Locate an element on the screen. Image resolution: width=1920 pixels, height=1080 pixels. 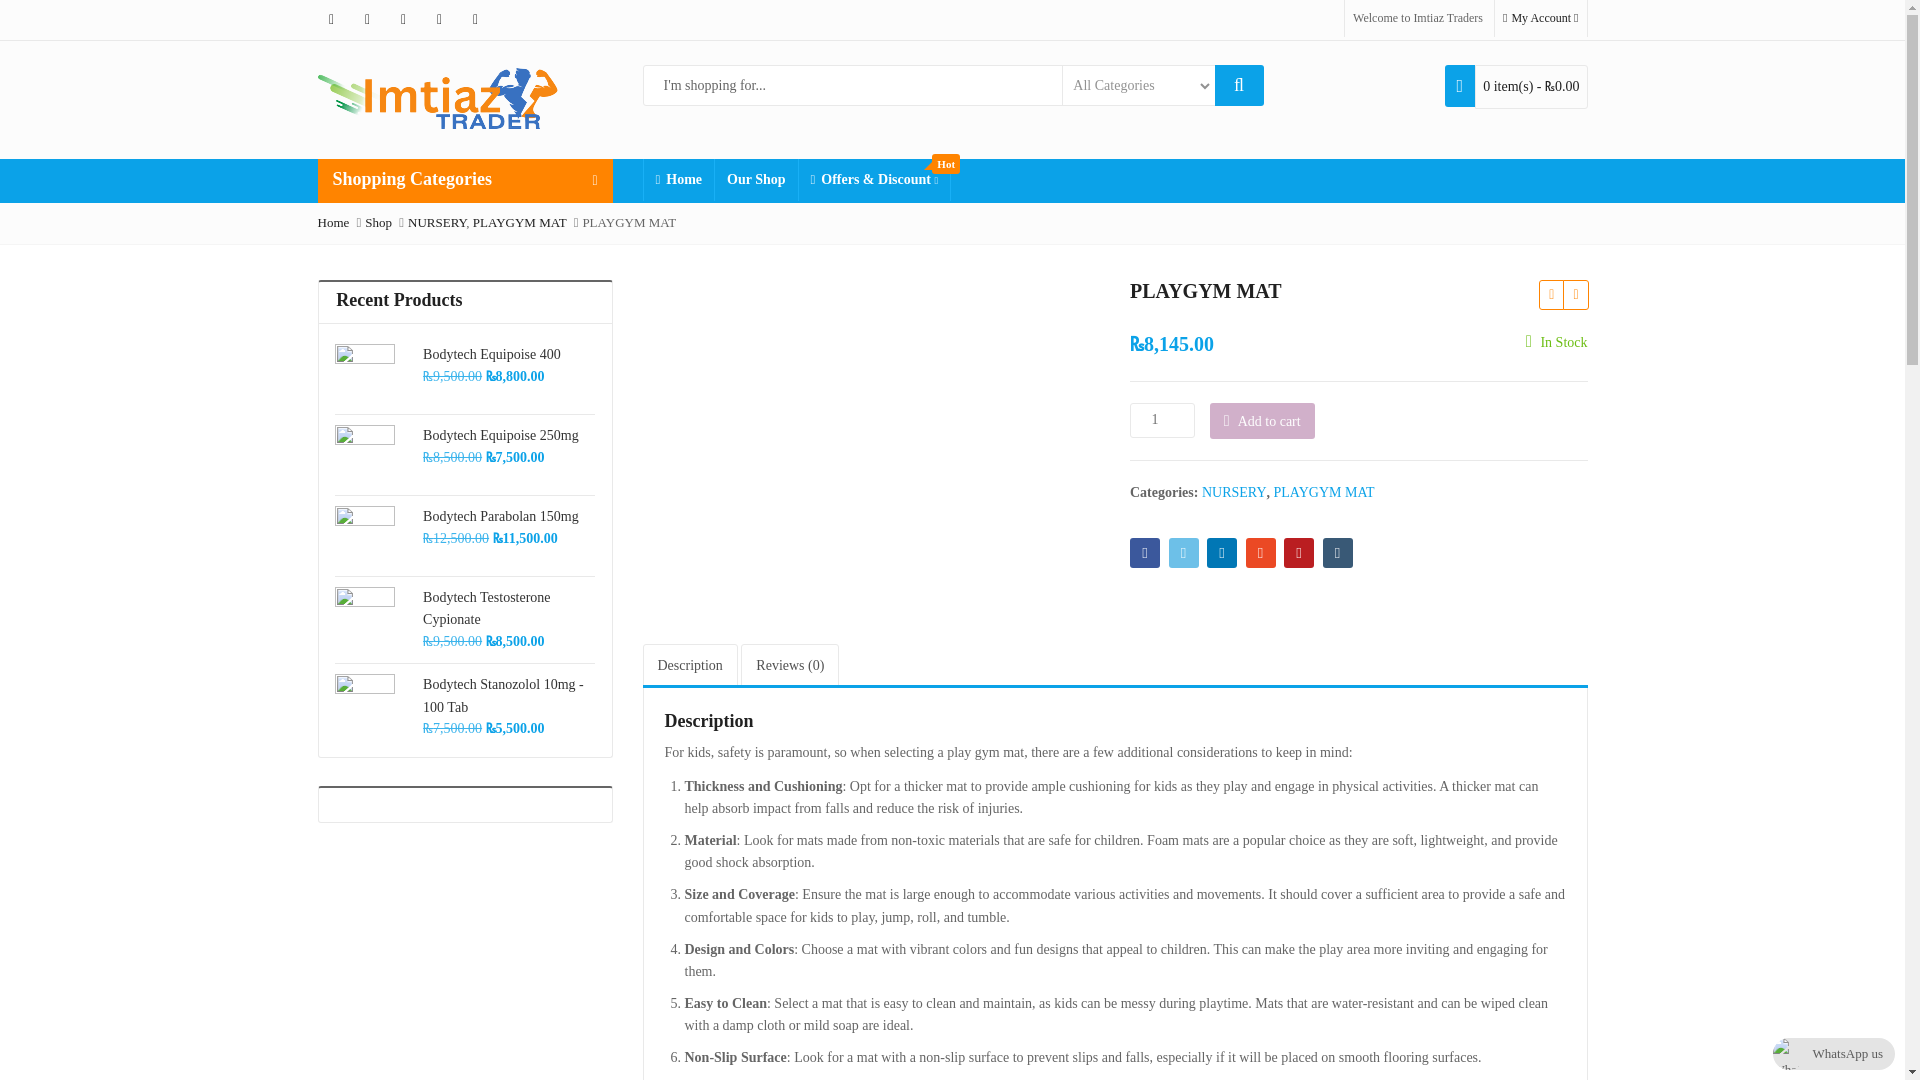
Share on LinkedIn is located at coordinates (1222, 552).